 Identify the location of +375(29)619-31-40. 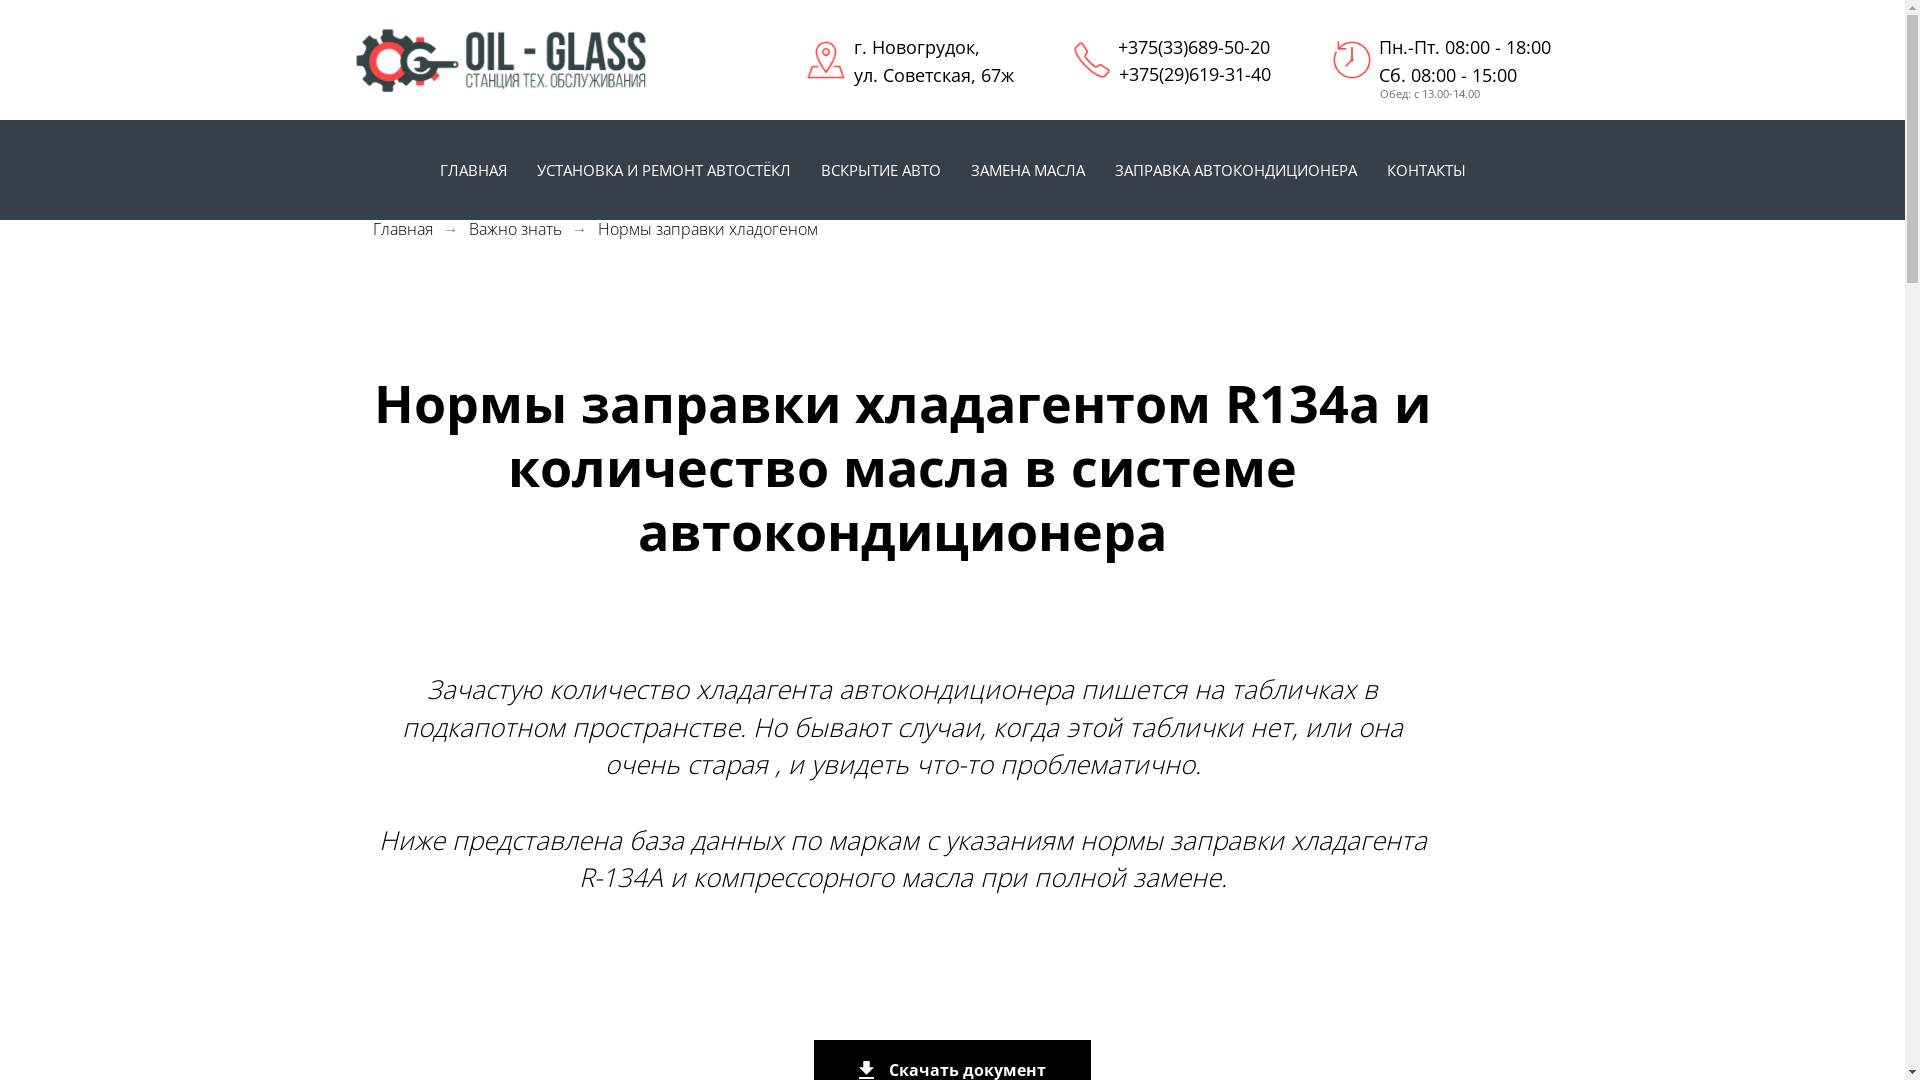
(1194, 74).